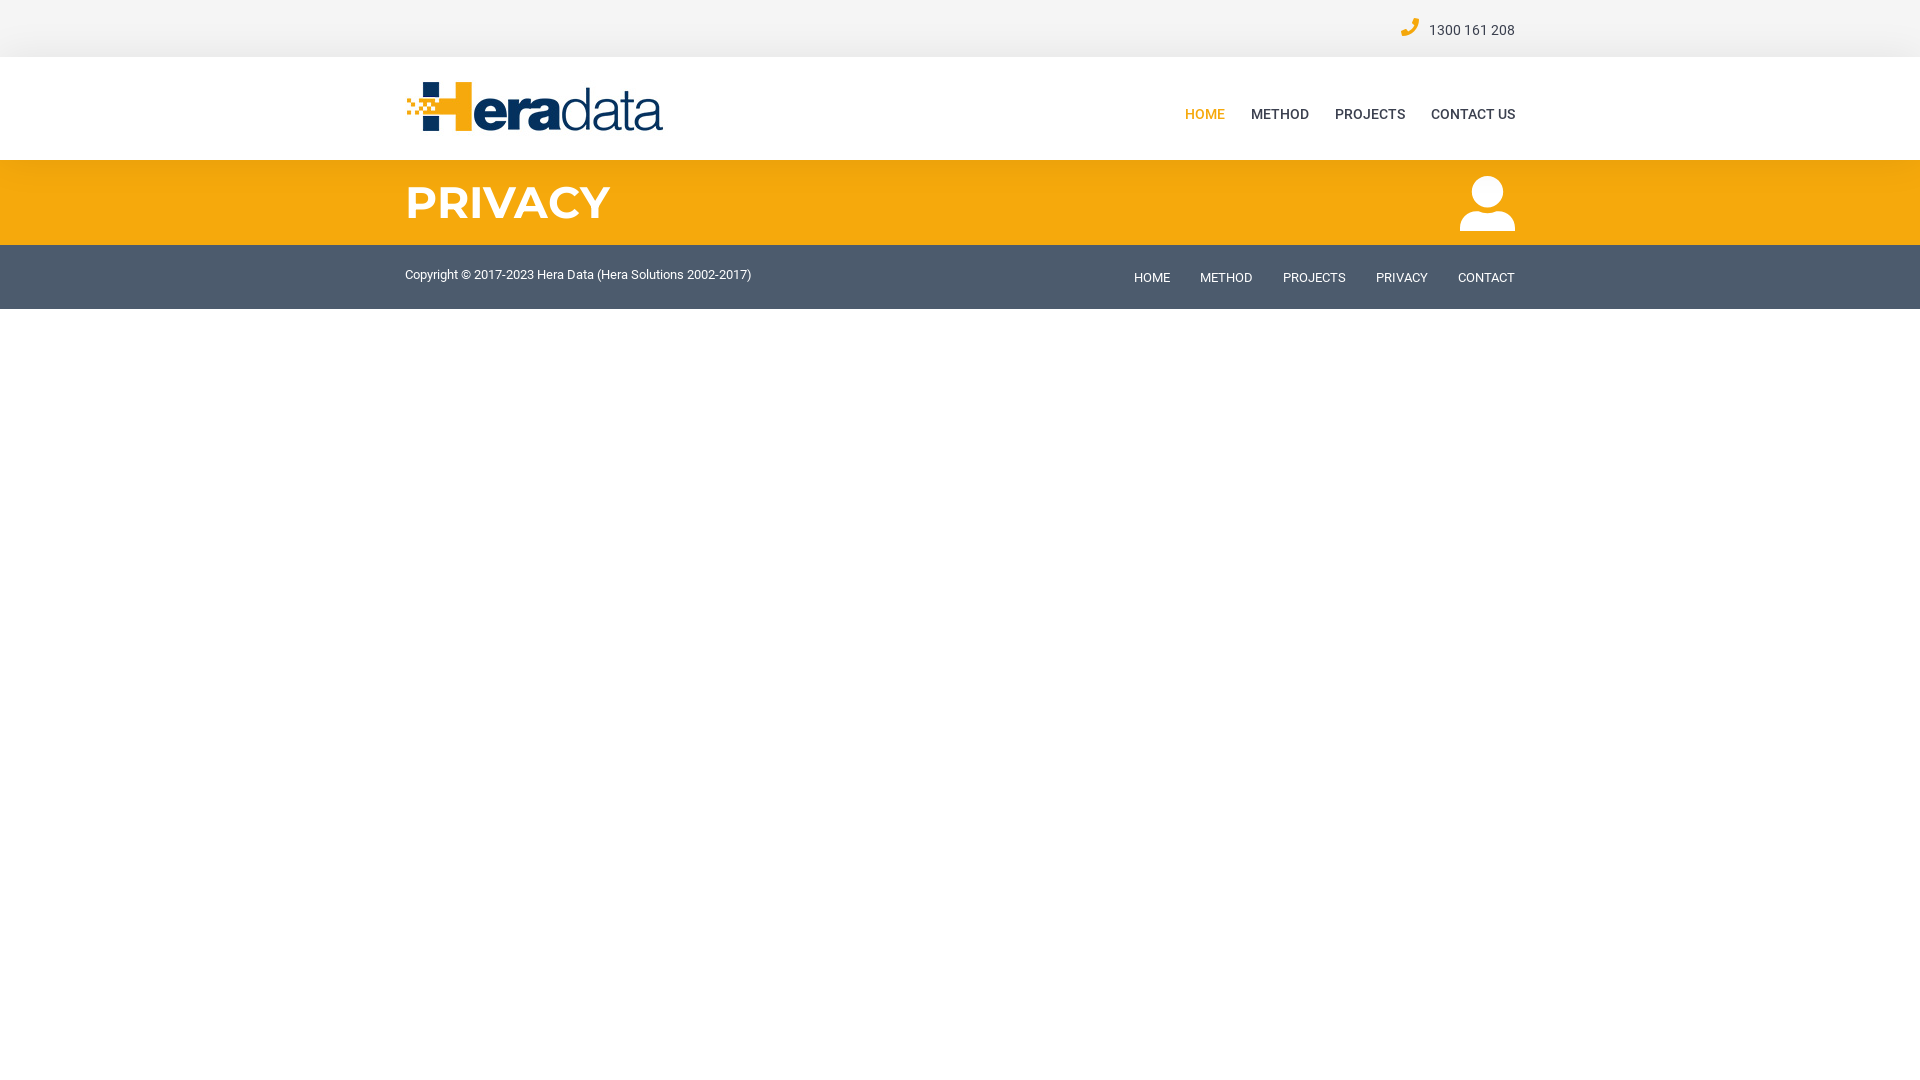 The image size is (1920, 1080). I want to click on CONTACT, so click(1486, 278).